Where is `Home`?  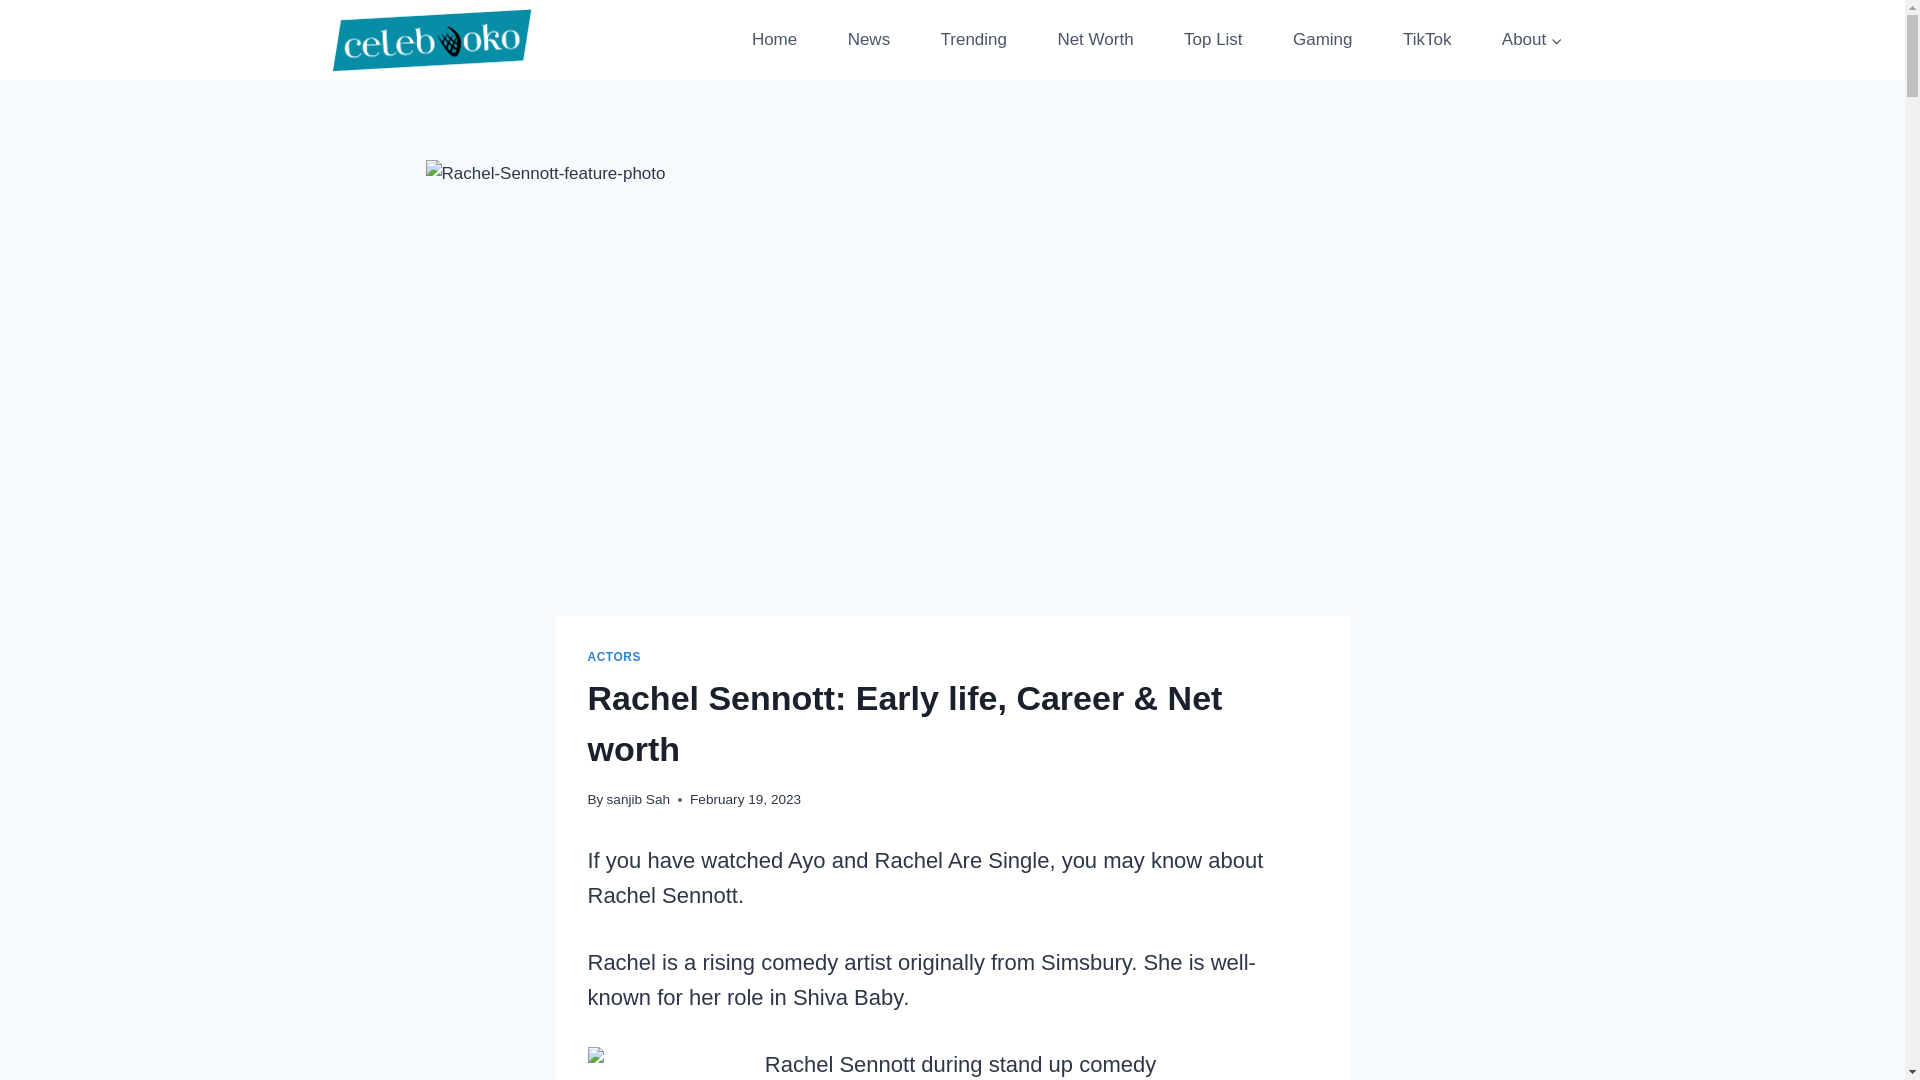 Home is located at coordinates (774, 40).